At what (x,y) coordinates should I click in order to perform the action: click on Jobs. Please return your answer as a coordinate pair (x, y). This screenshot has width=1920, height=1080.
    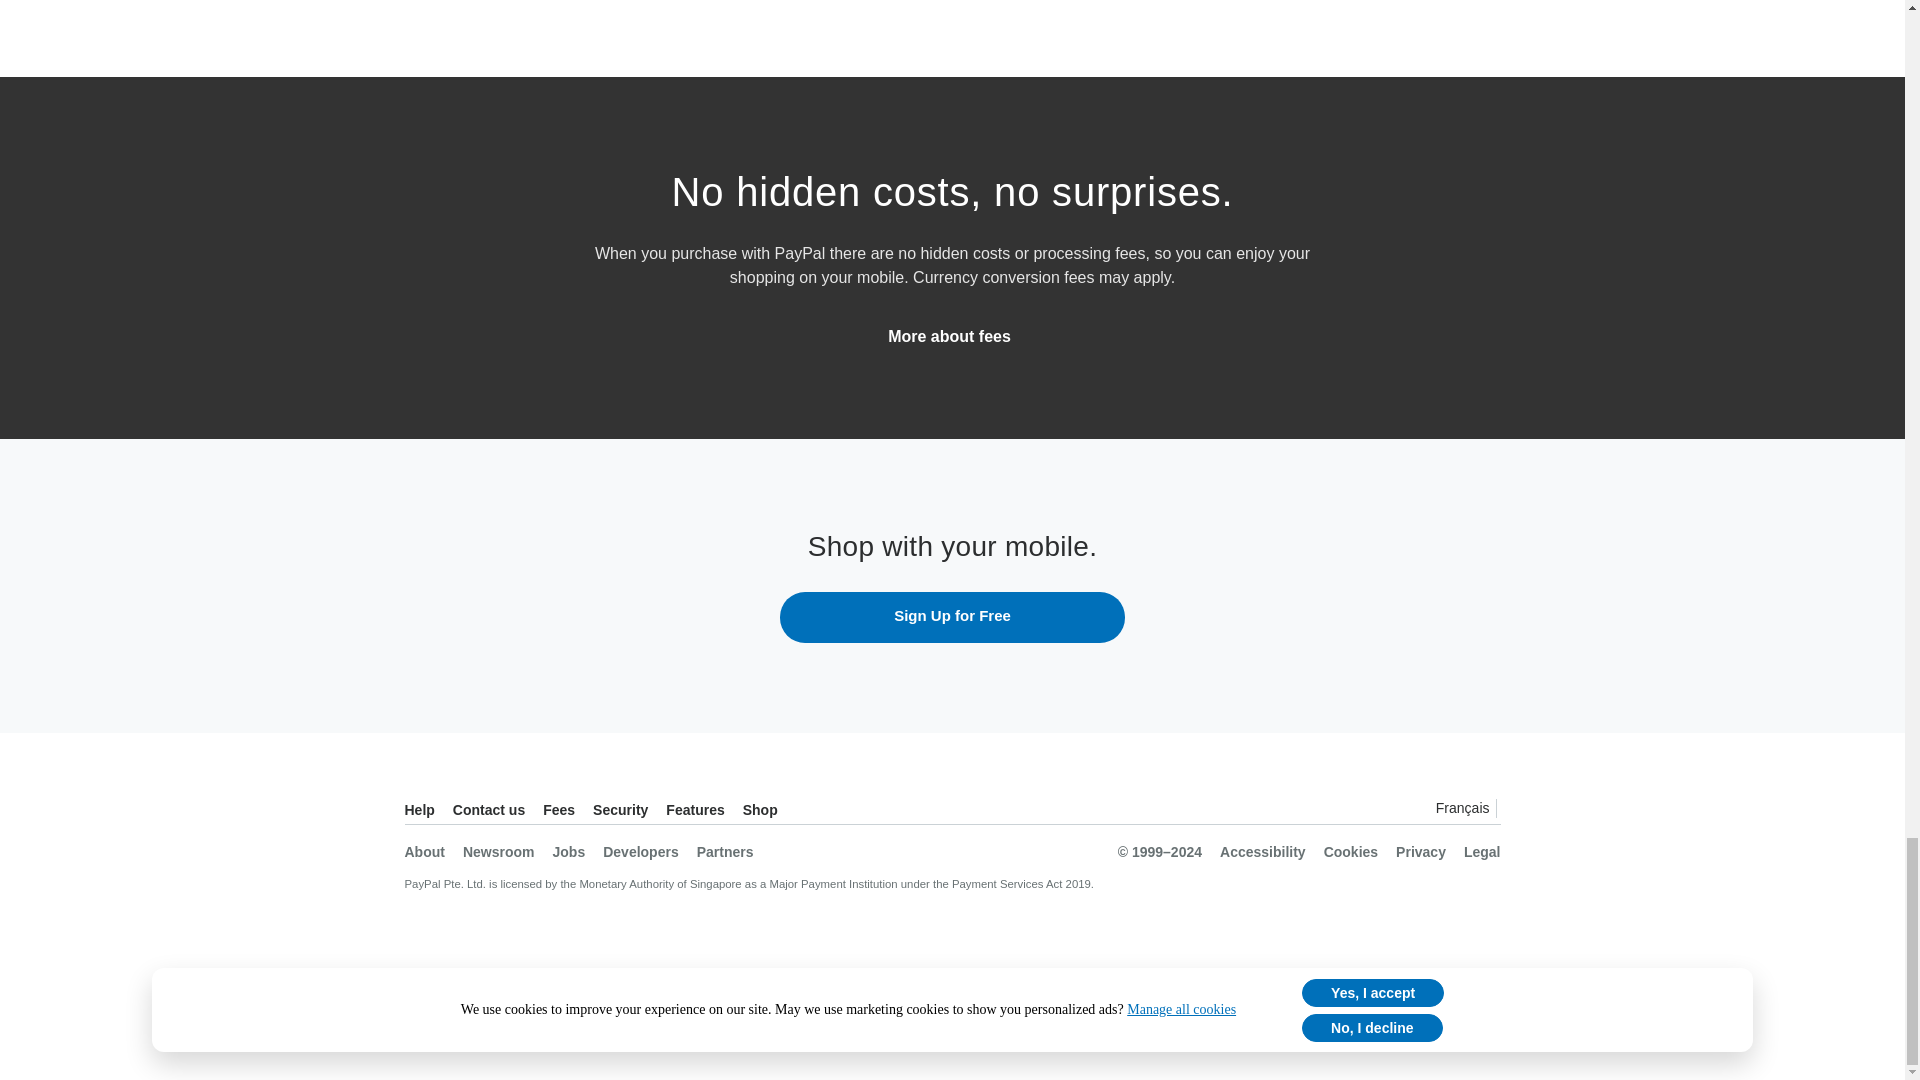
    Looking at the image, I should click on (568, 846).